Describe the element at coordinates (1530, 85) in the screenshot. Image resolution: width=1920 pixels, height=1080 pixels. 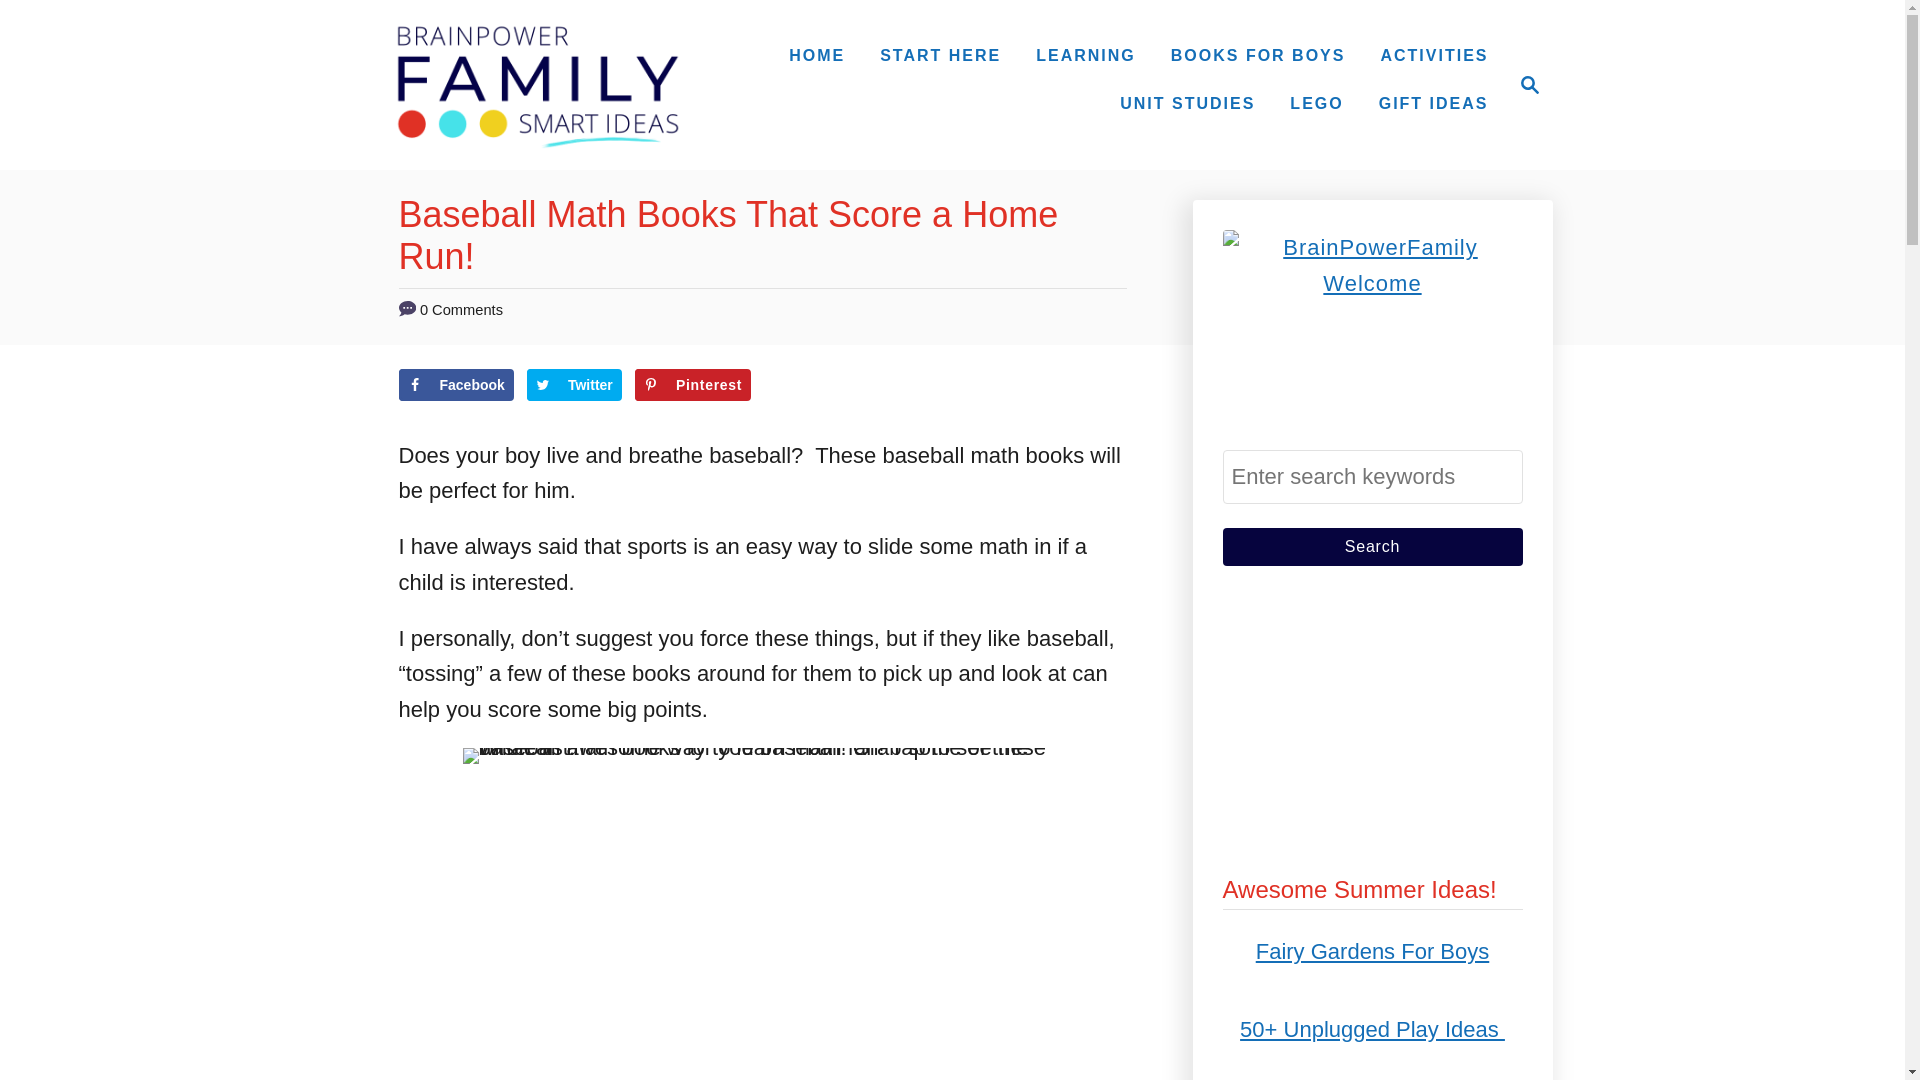
I see `Share on Facebook` at that location.